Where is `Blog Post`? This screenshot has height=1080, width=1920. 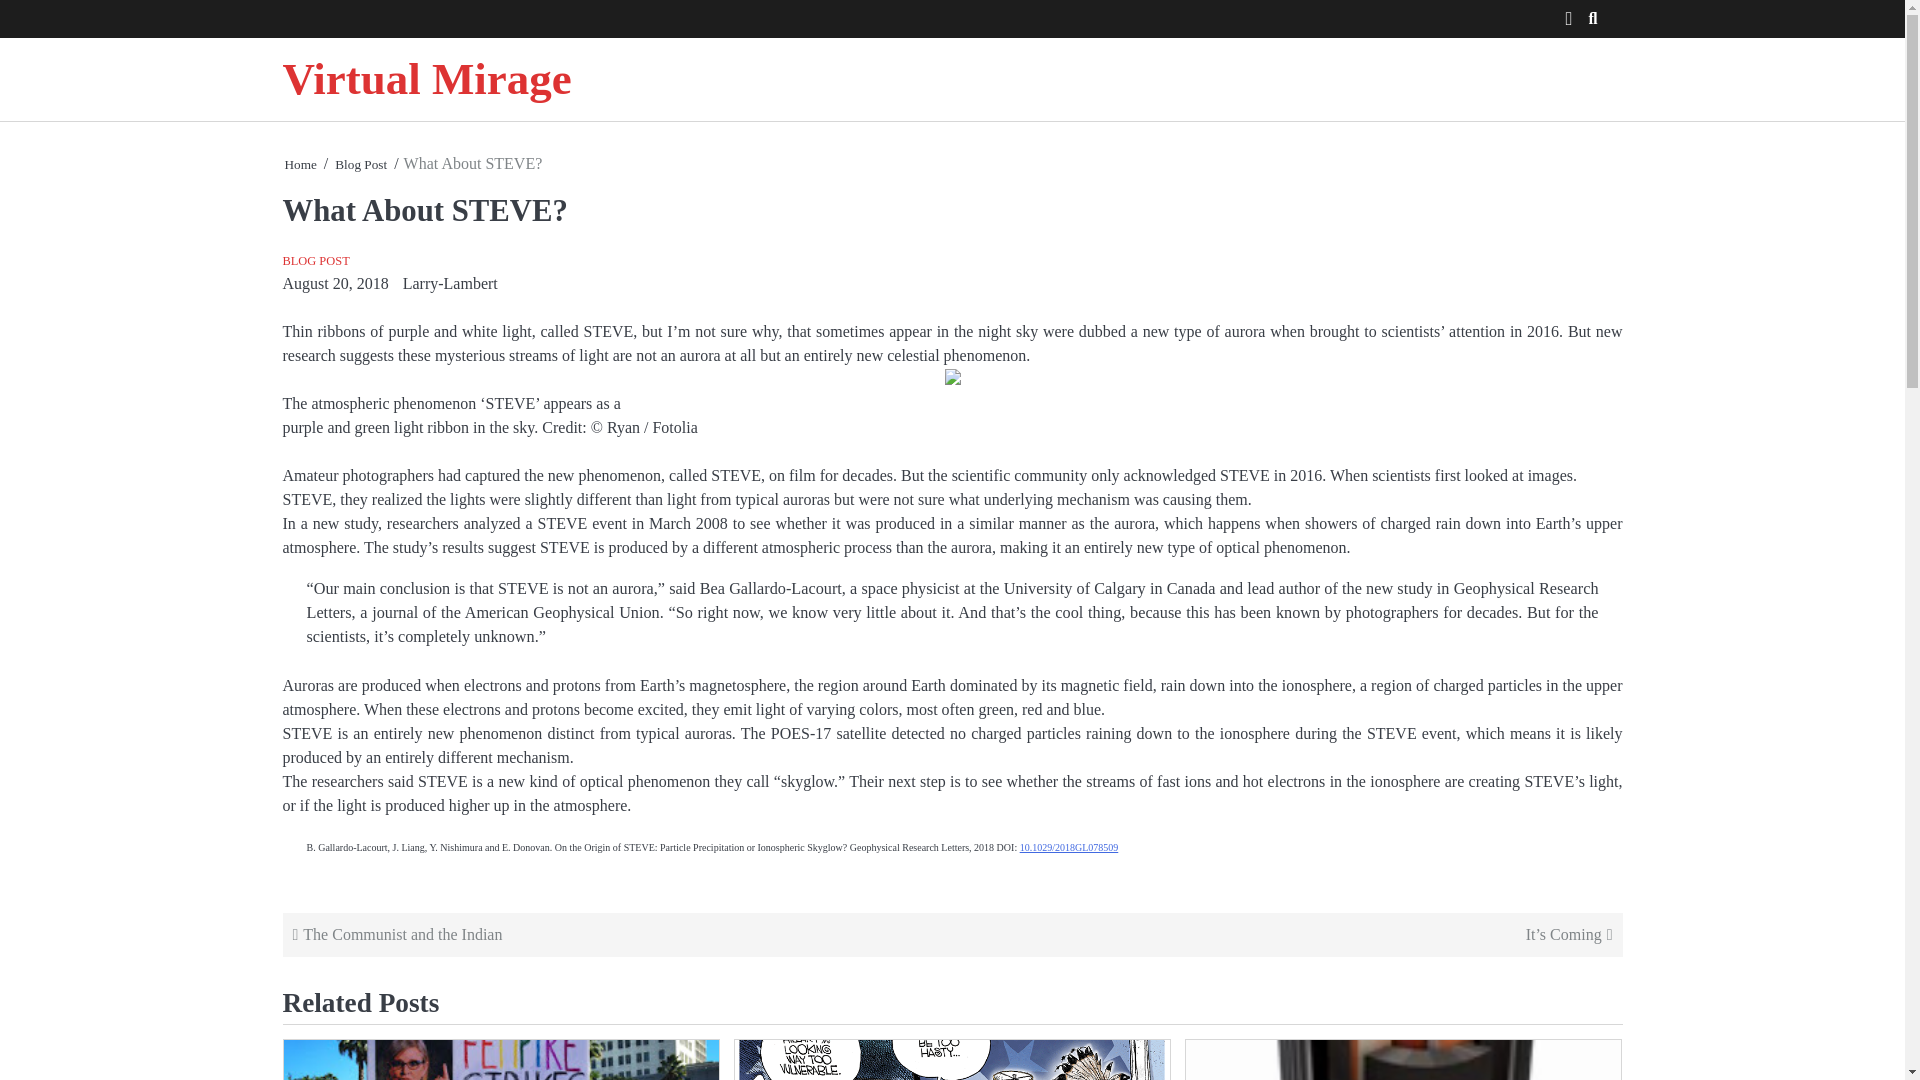 Blog Post is located at coordinates (360, 164).